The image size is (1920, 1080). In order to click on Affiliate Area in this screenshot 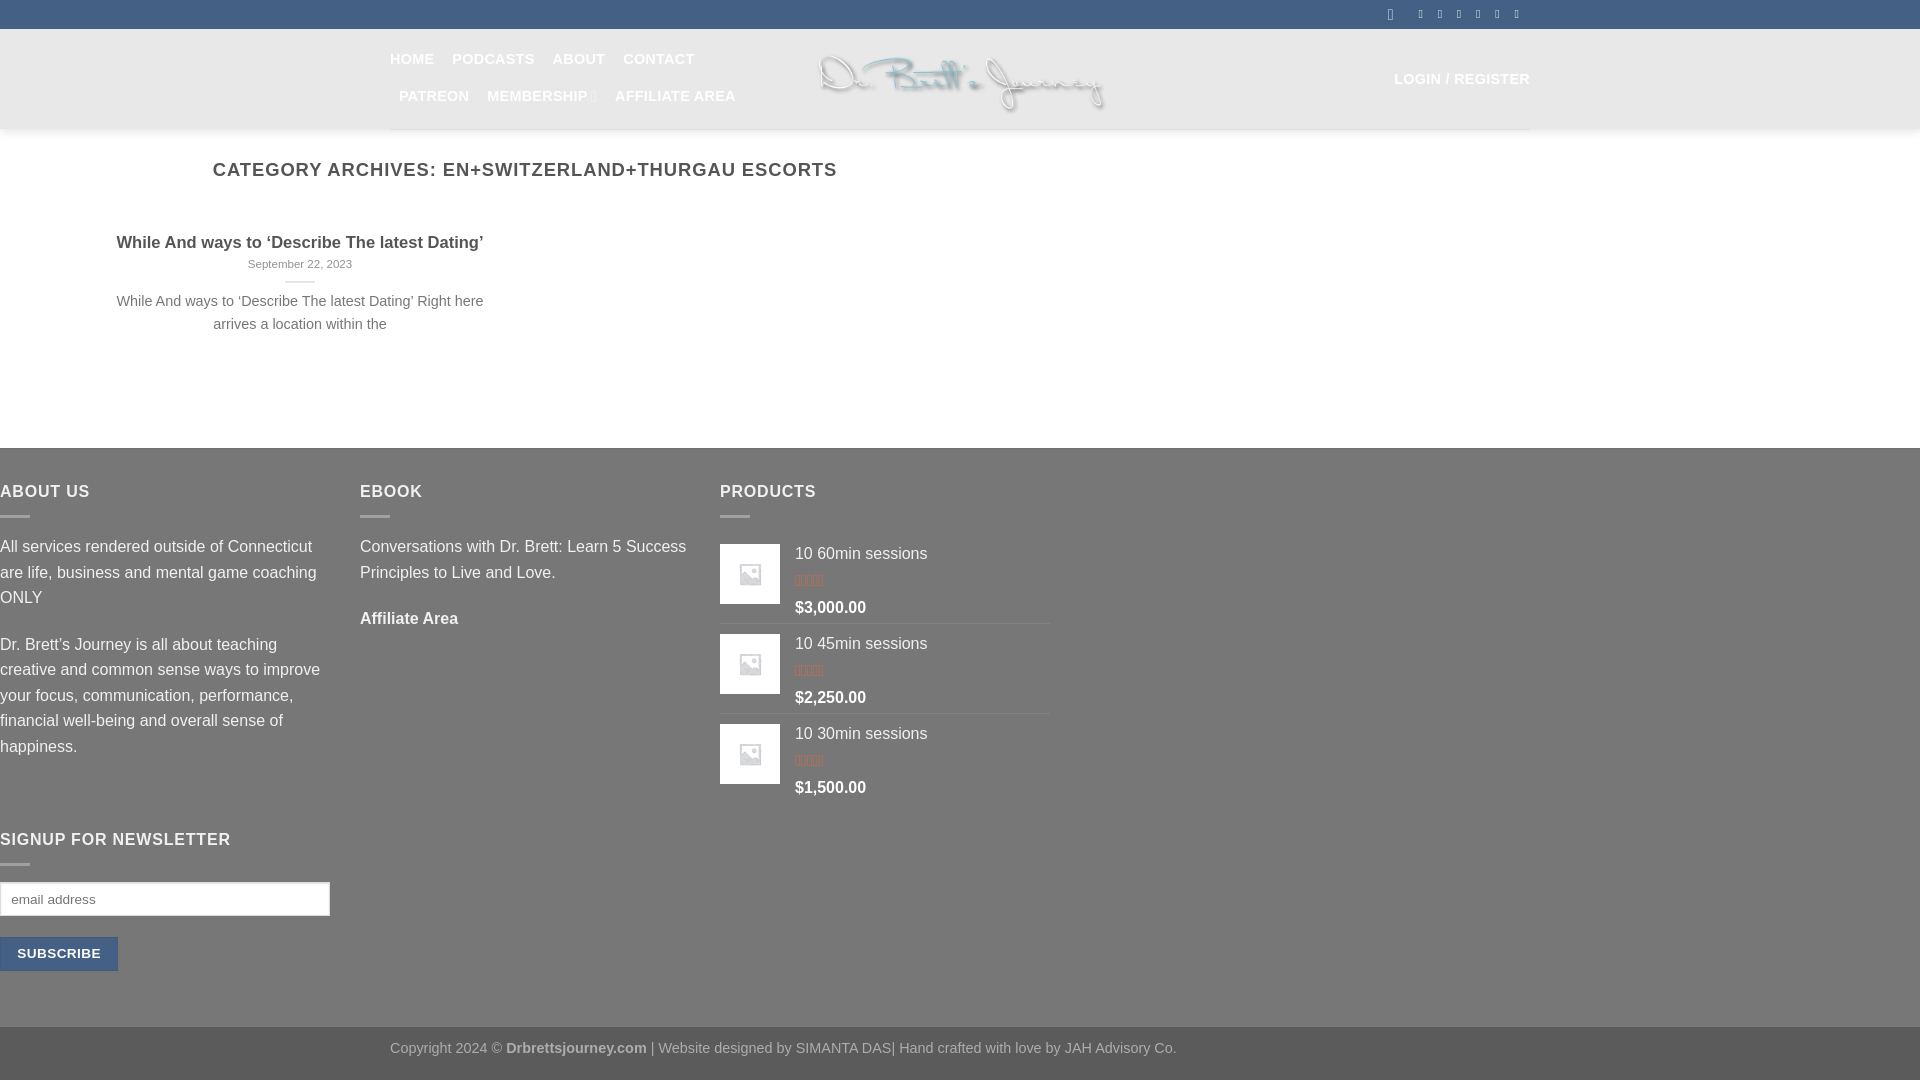, I will do `click(409, 618)`.